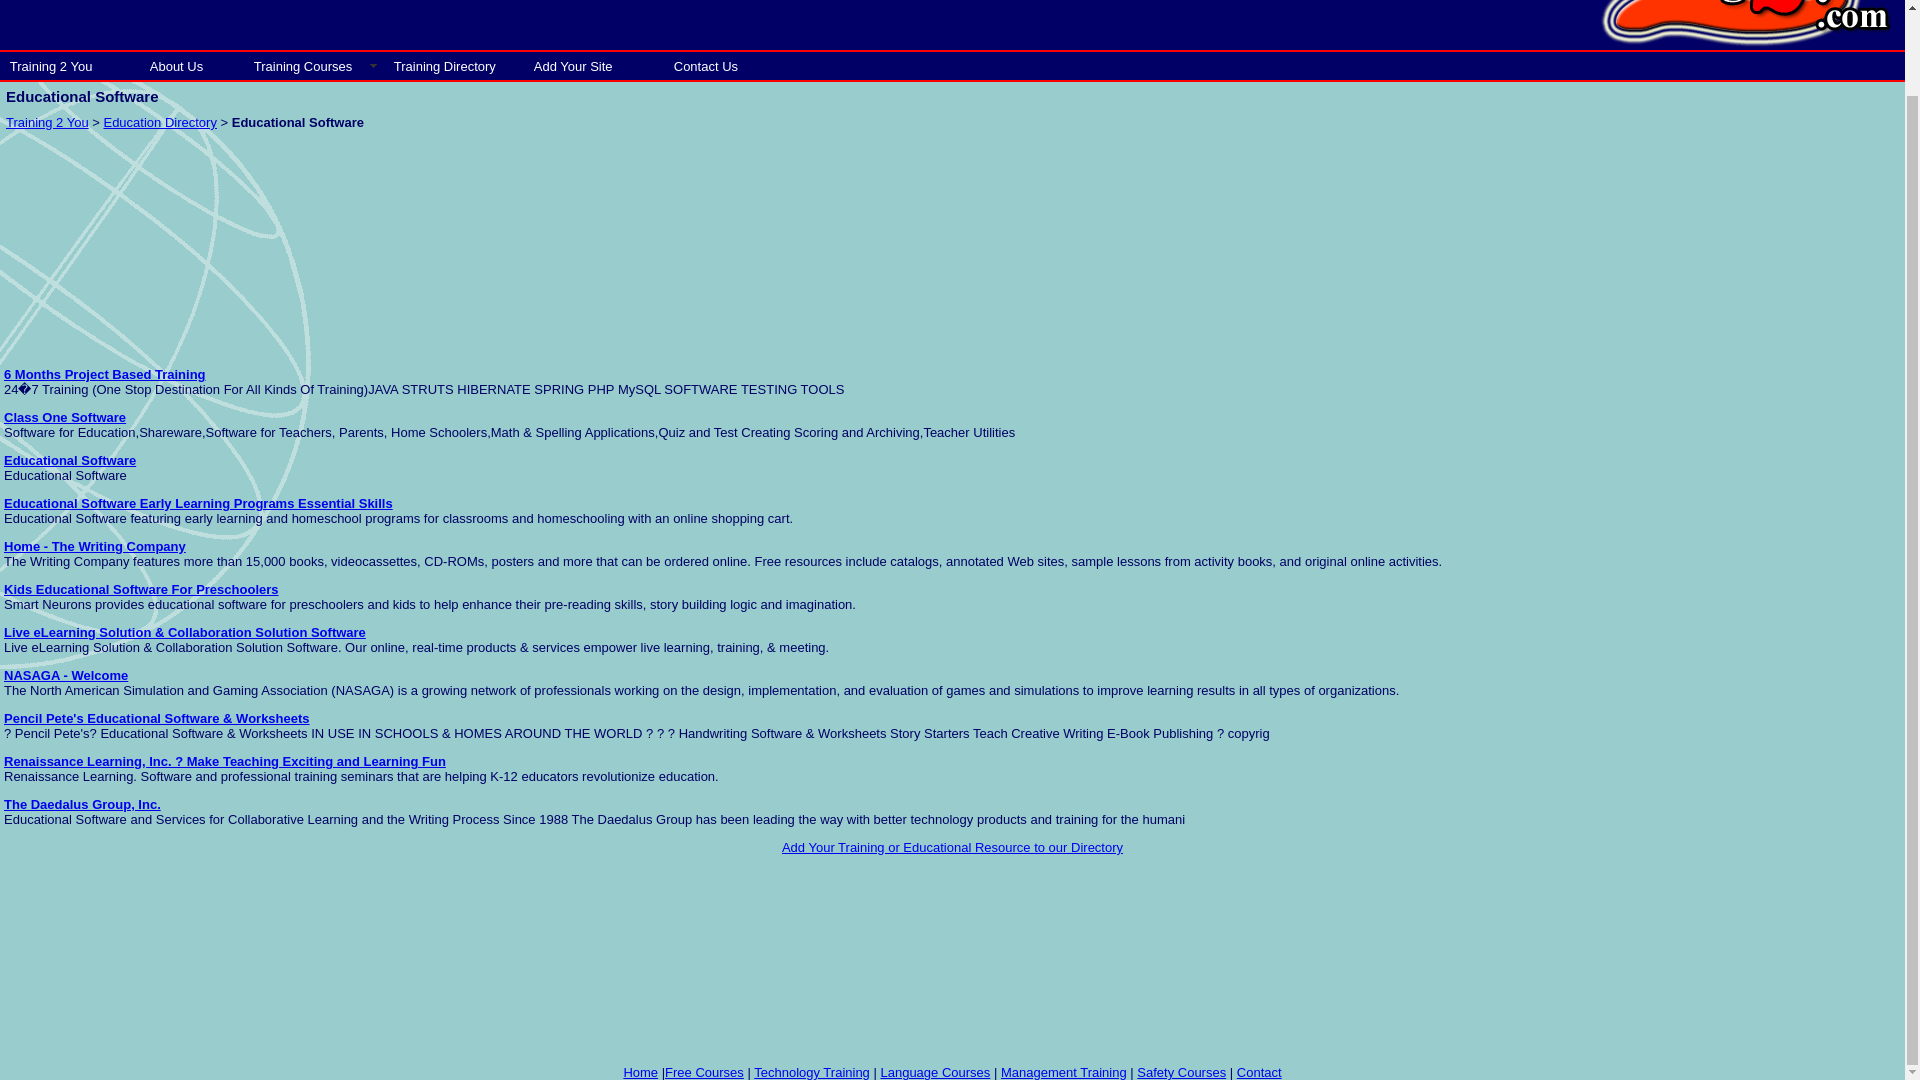 The image size is (1920, 1080). Describe the element at coordinates (192, 65) in the screenshot. I see `About Us` at that location.